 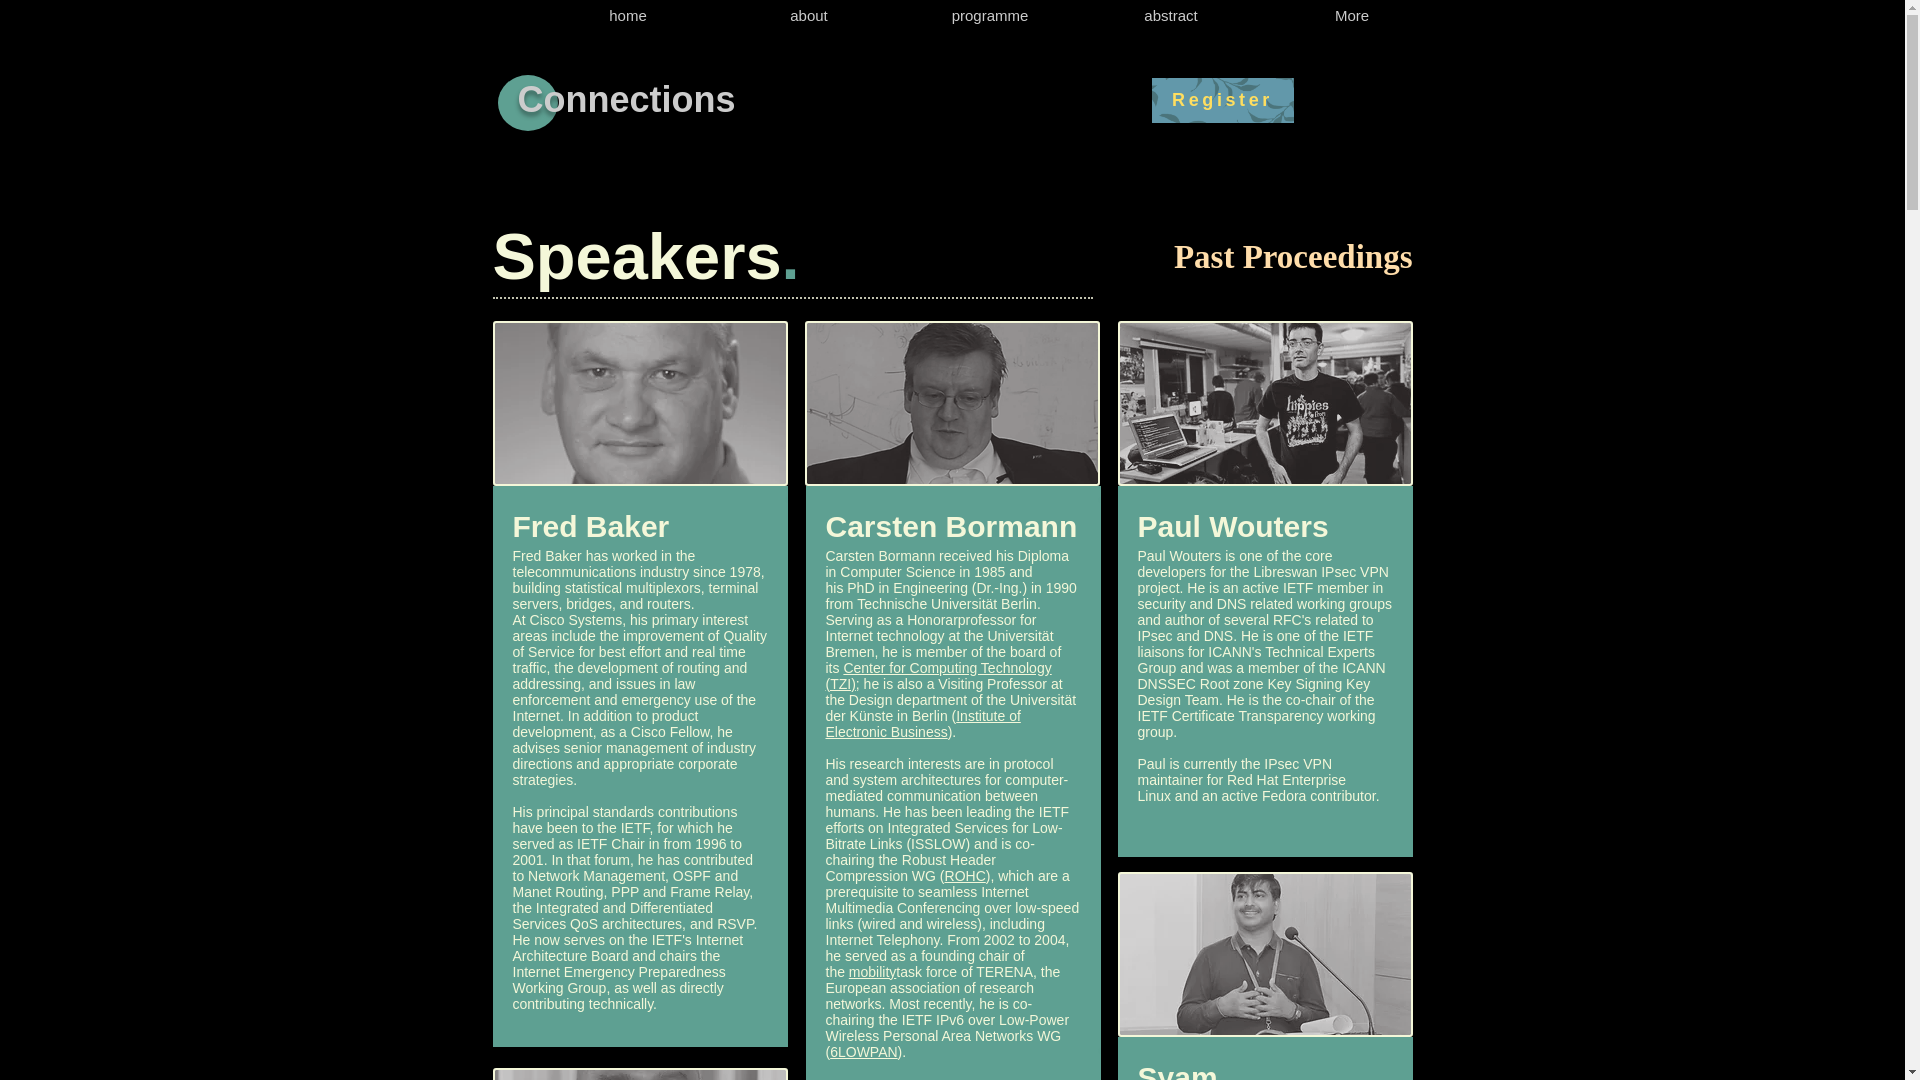 I want to click on mobility, so click(x=872, y=972).